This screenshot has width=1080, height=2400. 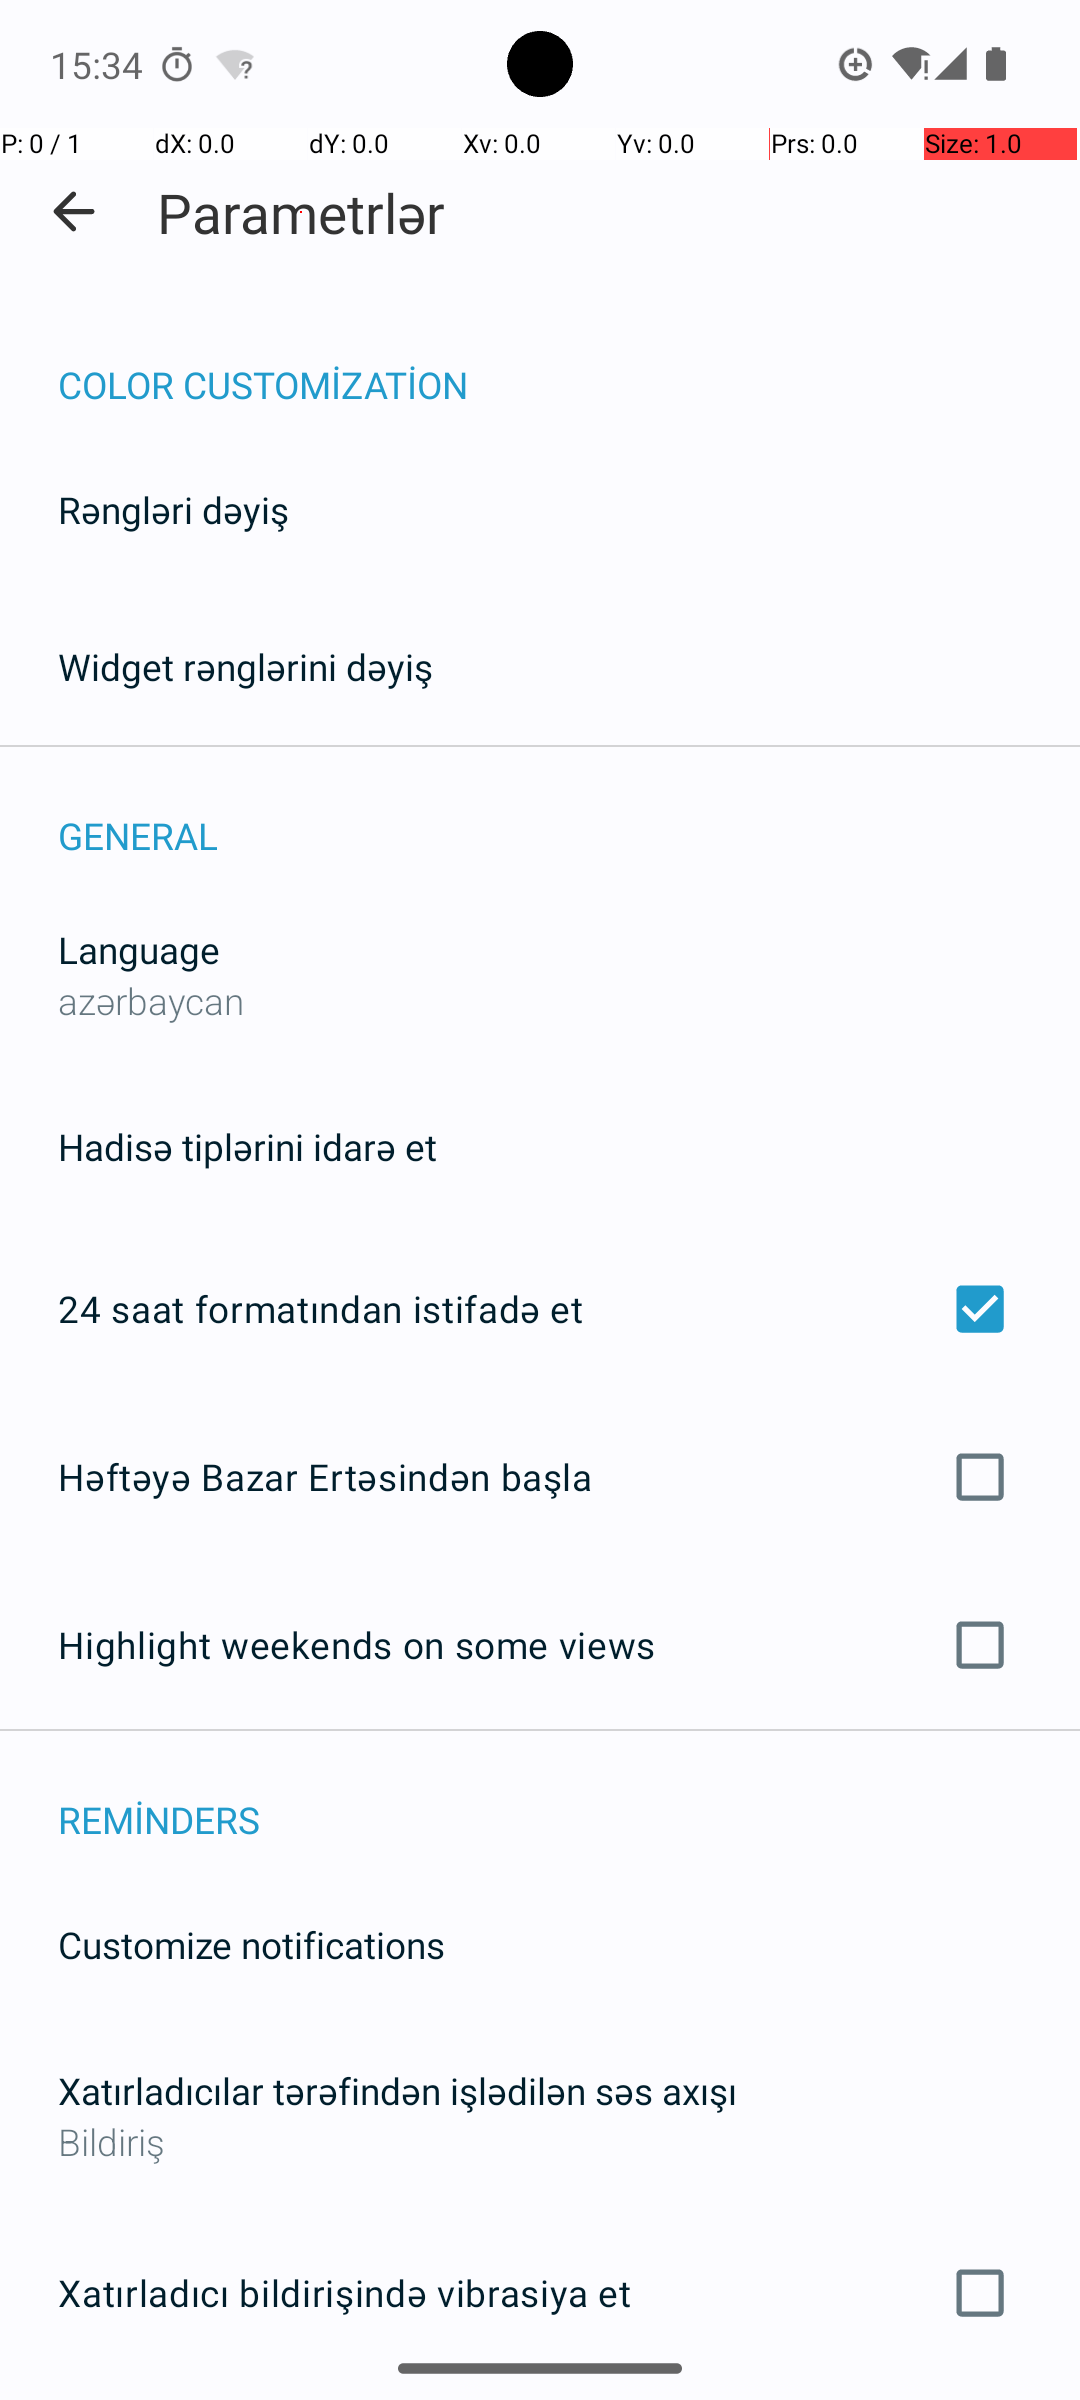 I want to click on azərbaycan, so click(x=152, y=1000).